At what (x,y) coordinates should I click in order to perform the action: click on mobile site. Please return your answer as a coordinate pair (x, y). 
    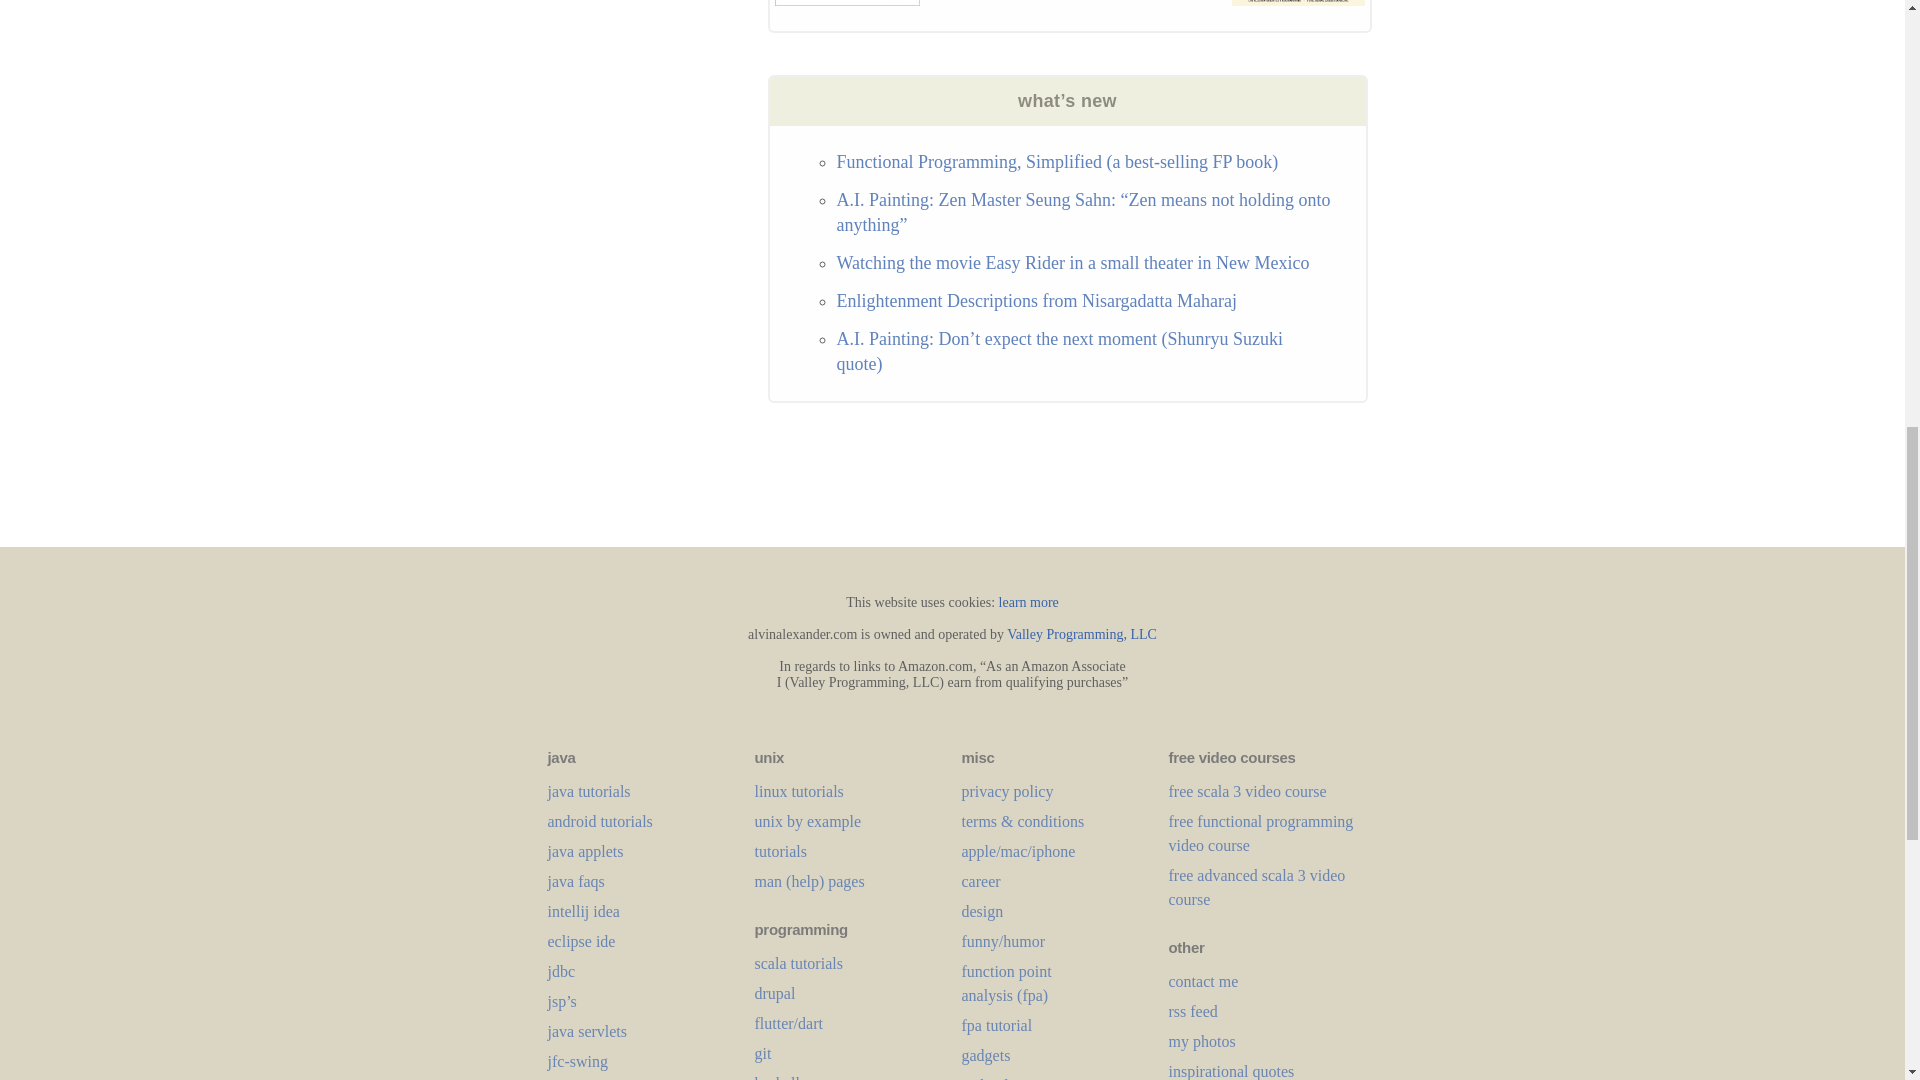
    Looking at the image, I should click on (1202, 982).